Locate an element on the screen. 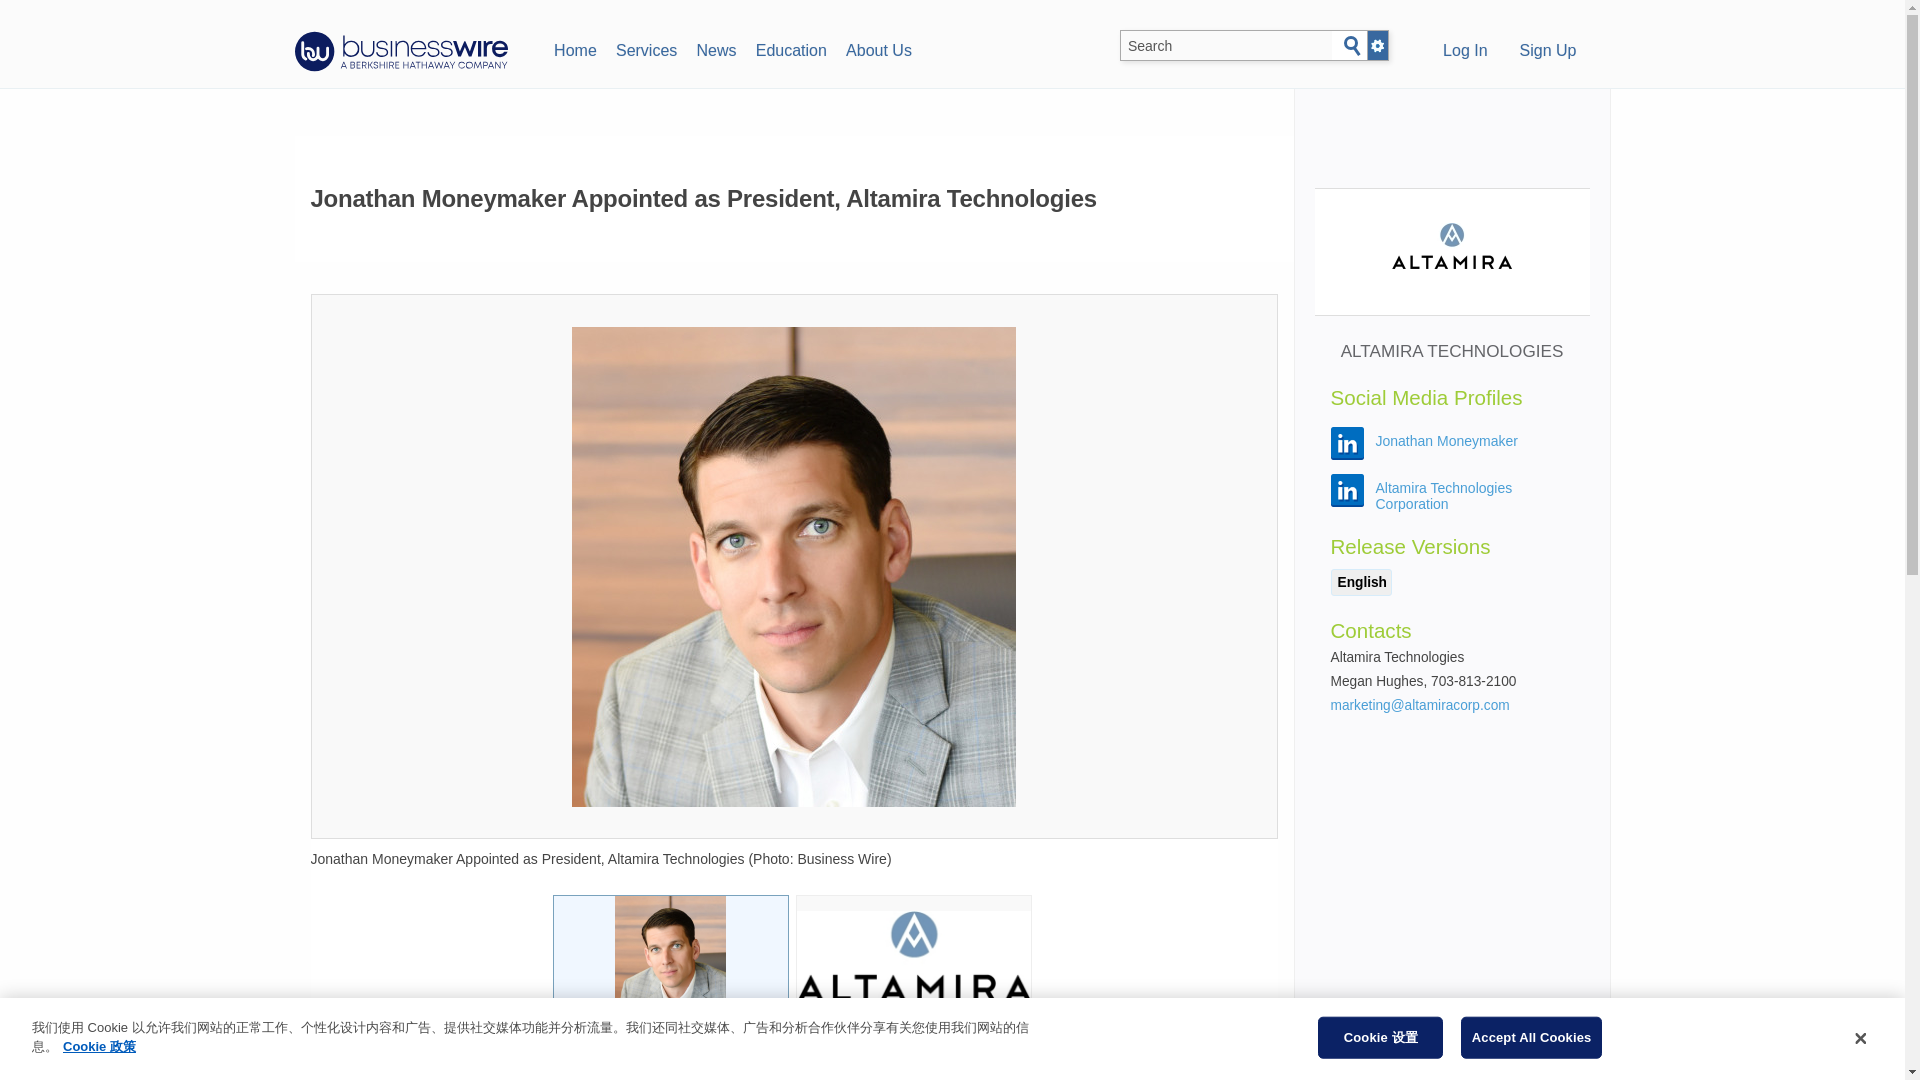 The width and height of the screenshot is (1920, 1080). Search is located at coordinates (1352, 46).